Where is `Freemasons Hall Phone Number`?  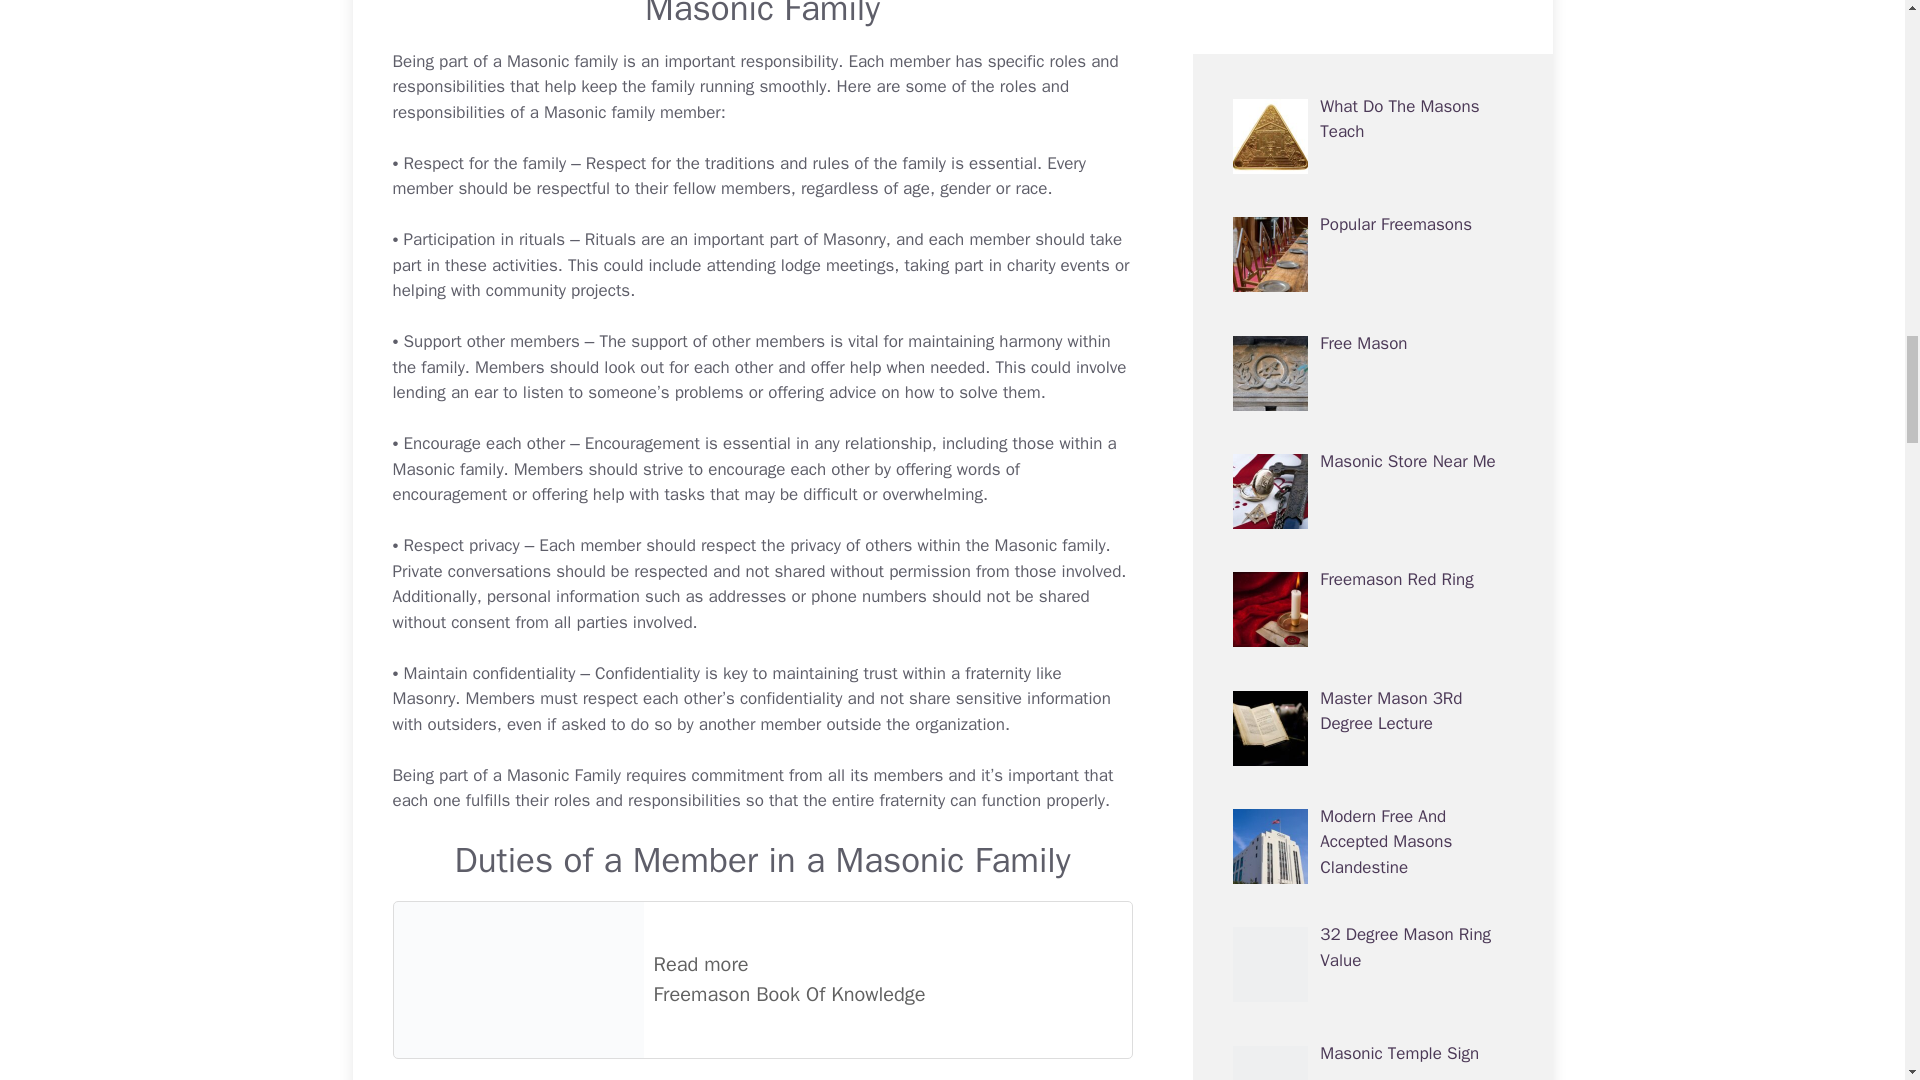 Freemasons Hall Phone Number is located at coordinates (868, 596).